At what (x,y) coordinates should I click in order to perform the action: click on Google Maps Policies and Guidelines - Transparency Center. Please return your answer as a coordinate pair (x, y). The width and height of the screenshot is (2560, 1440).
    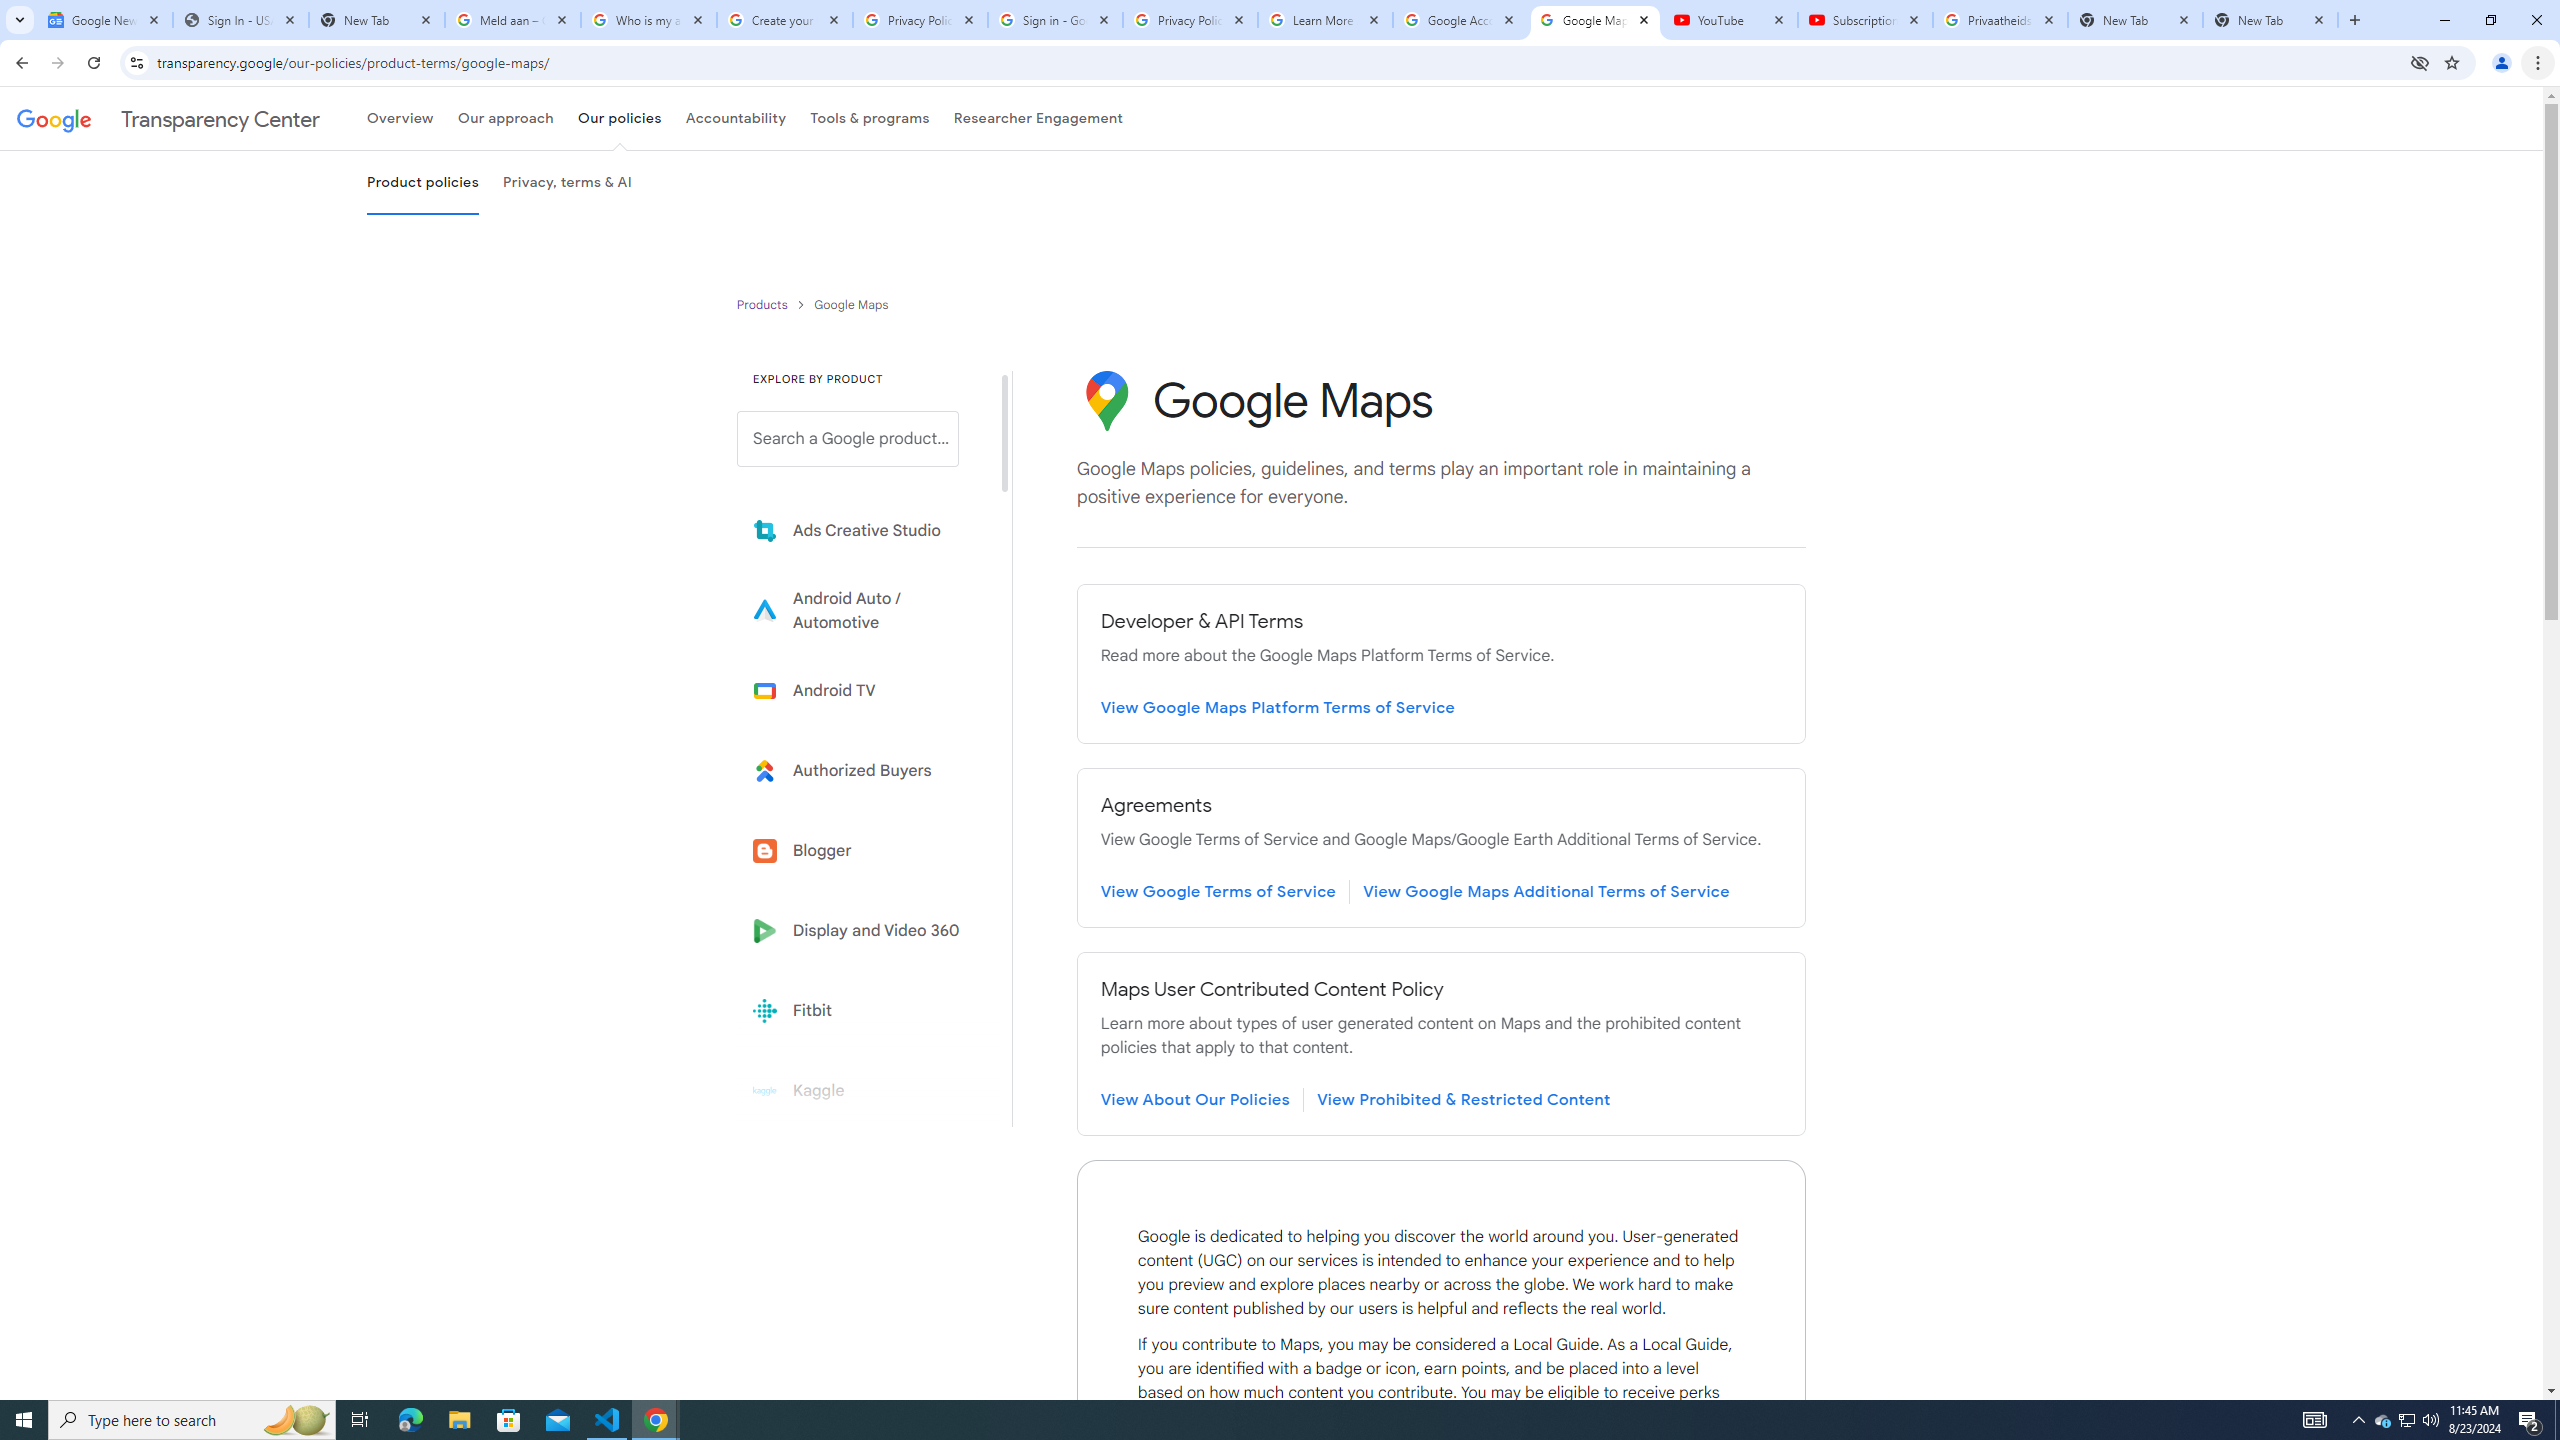
    Looking at the image, I should click on (1594, 20).